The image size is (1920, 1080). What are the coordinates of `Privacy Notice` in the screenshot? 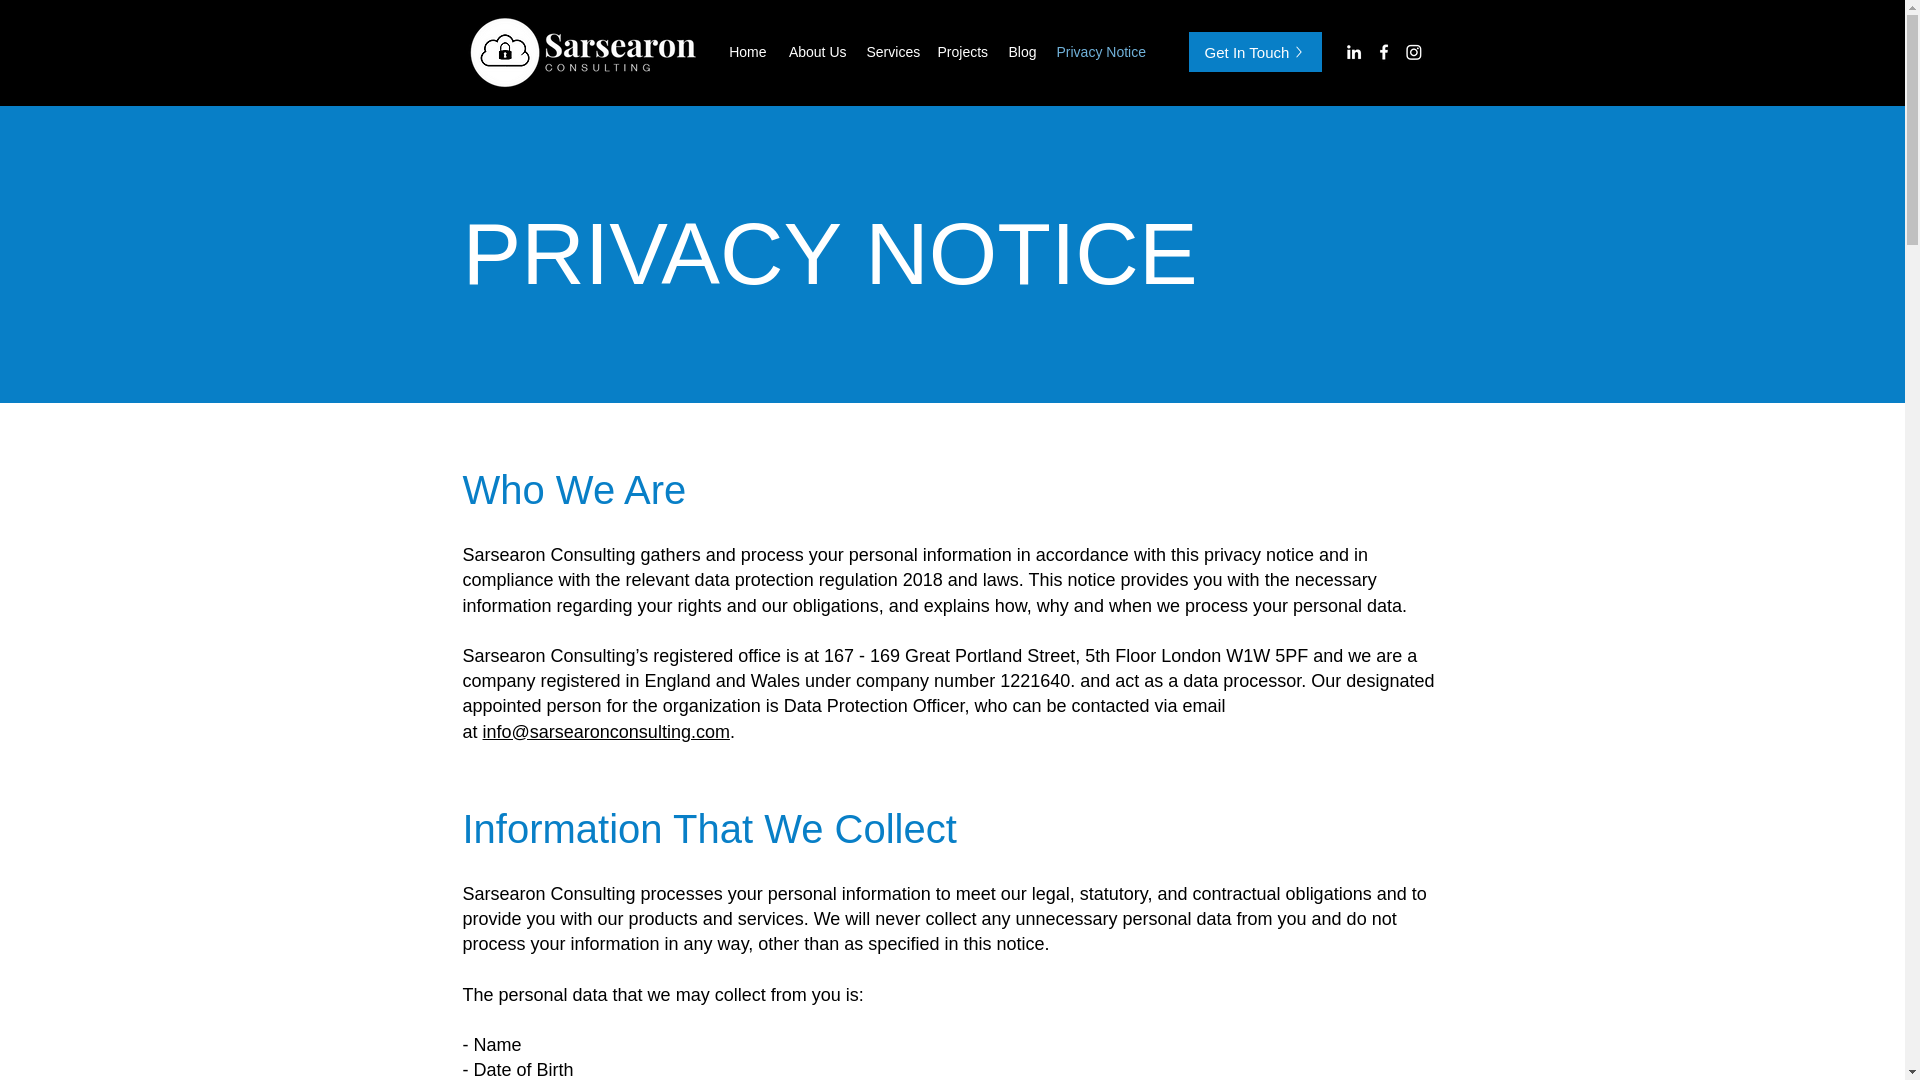 It's located at (1100, 51).